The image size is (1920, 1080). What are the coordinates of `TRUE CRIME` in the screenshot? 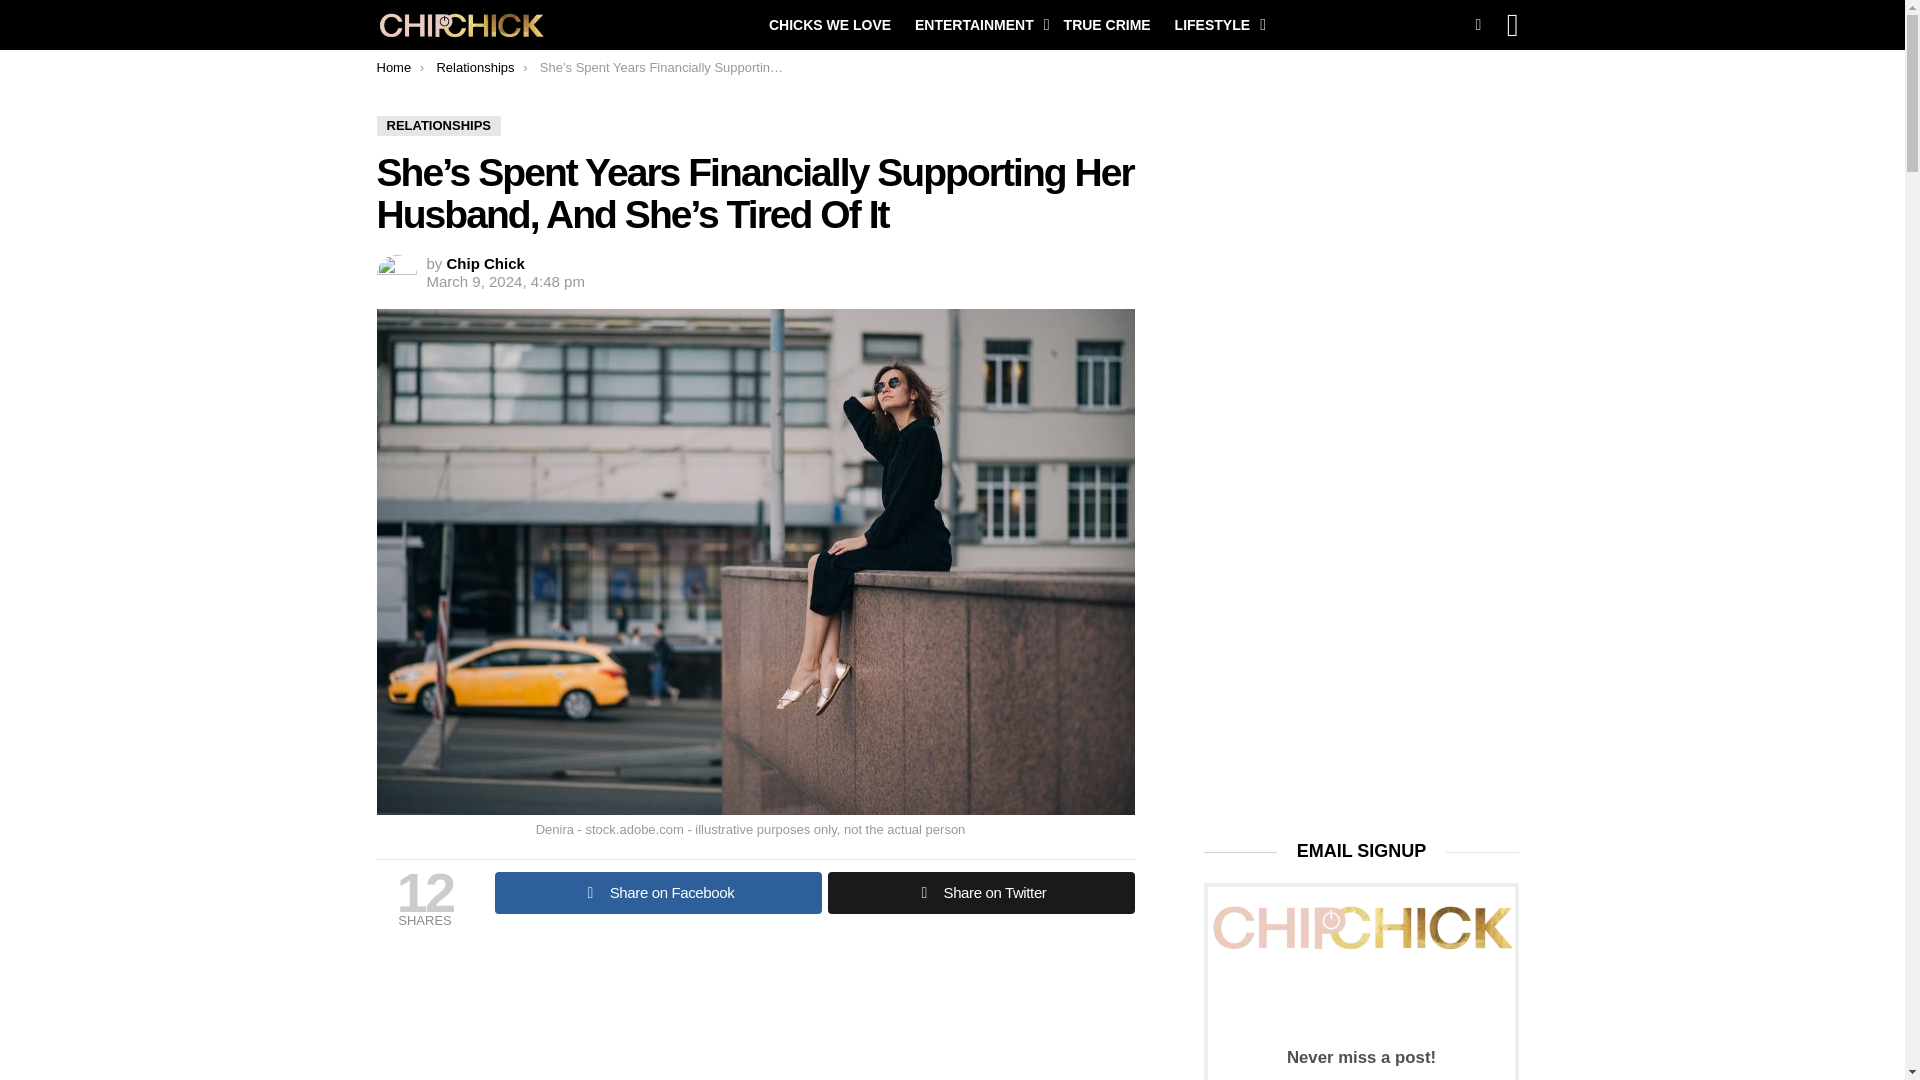 It's located at (1108, 24).